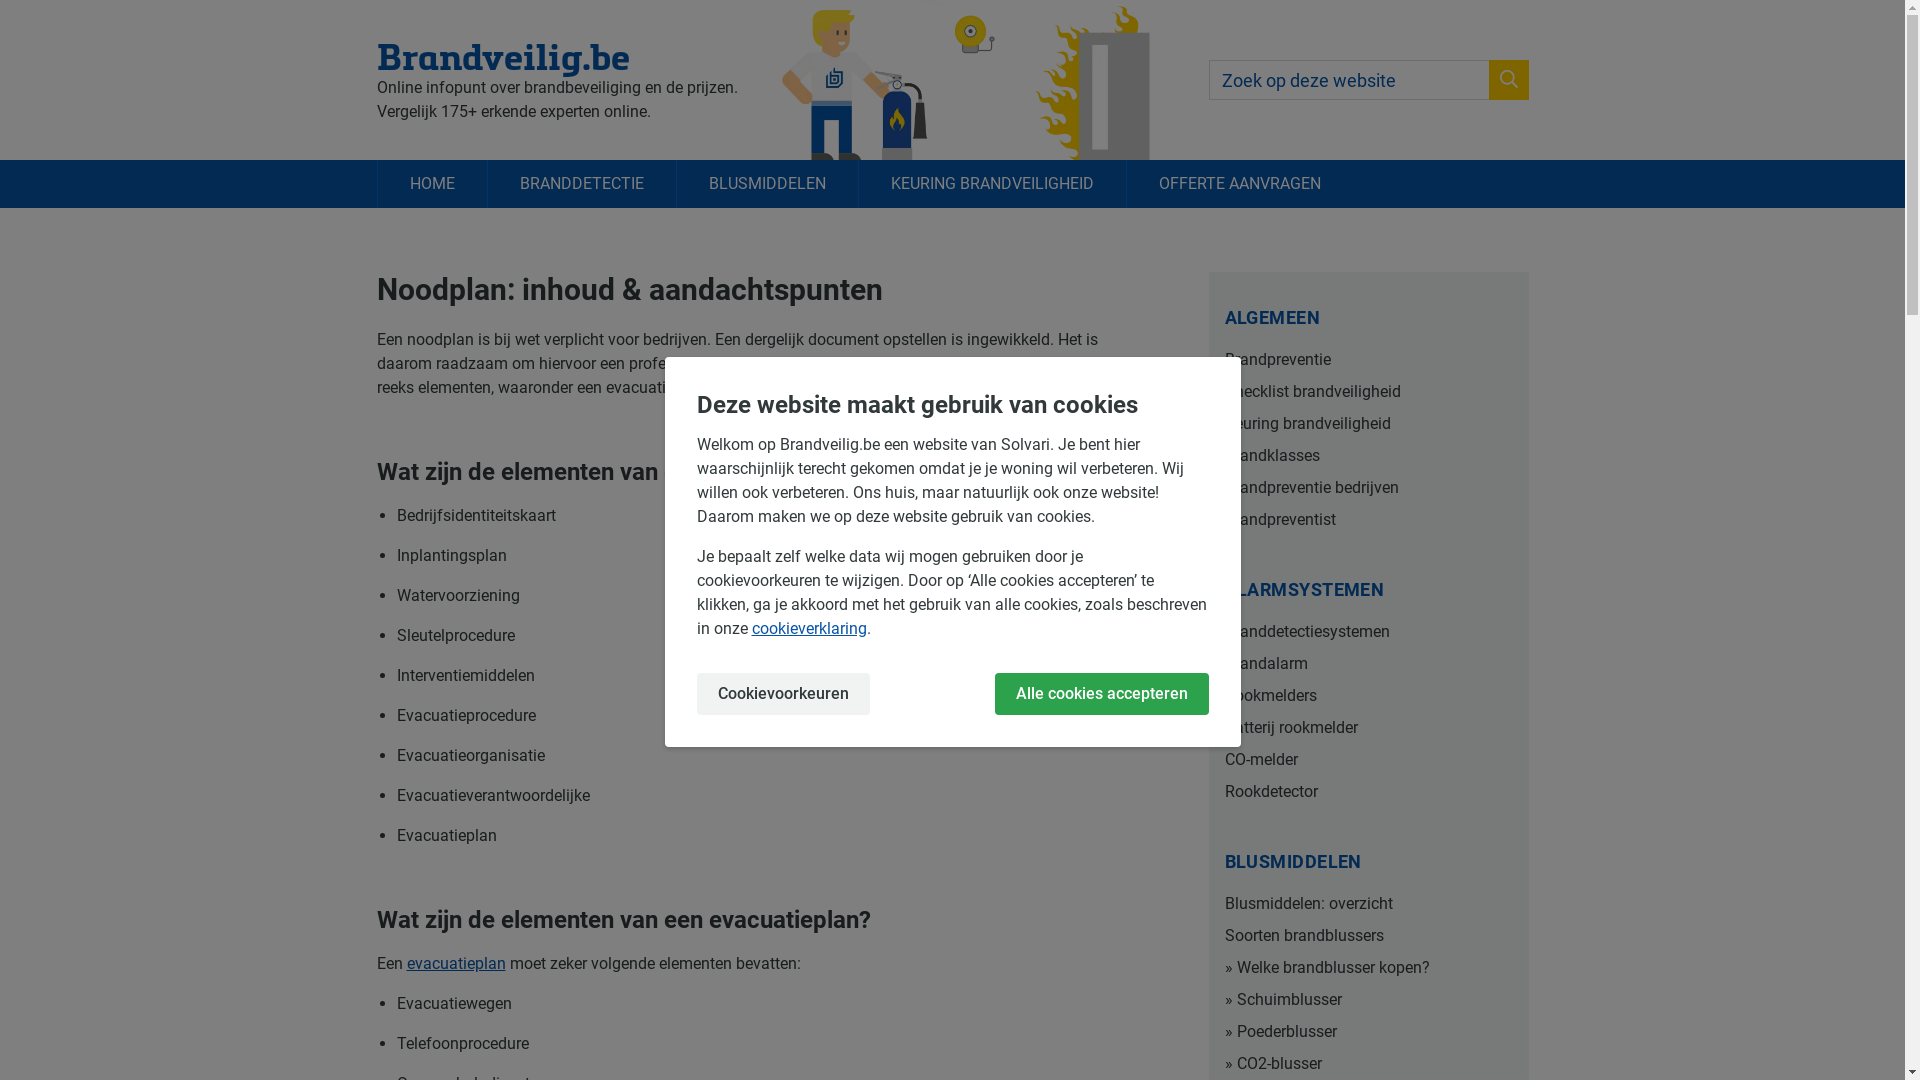 Image resolution: width=1920 pixels, height=1080 pixels. Describe the element at coordinates (1368, 936) in the screenshot. I see `Soorten brandblussers` at that location.